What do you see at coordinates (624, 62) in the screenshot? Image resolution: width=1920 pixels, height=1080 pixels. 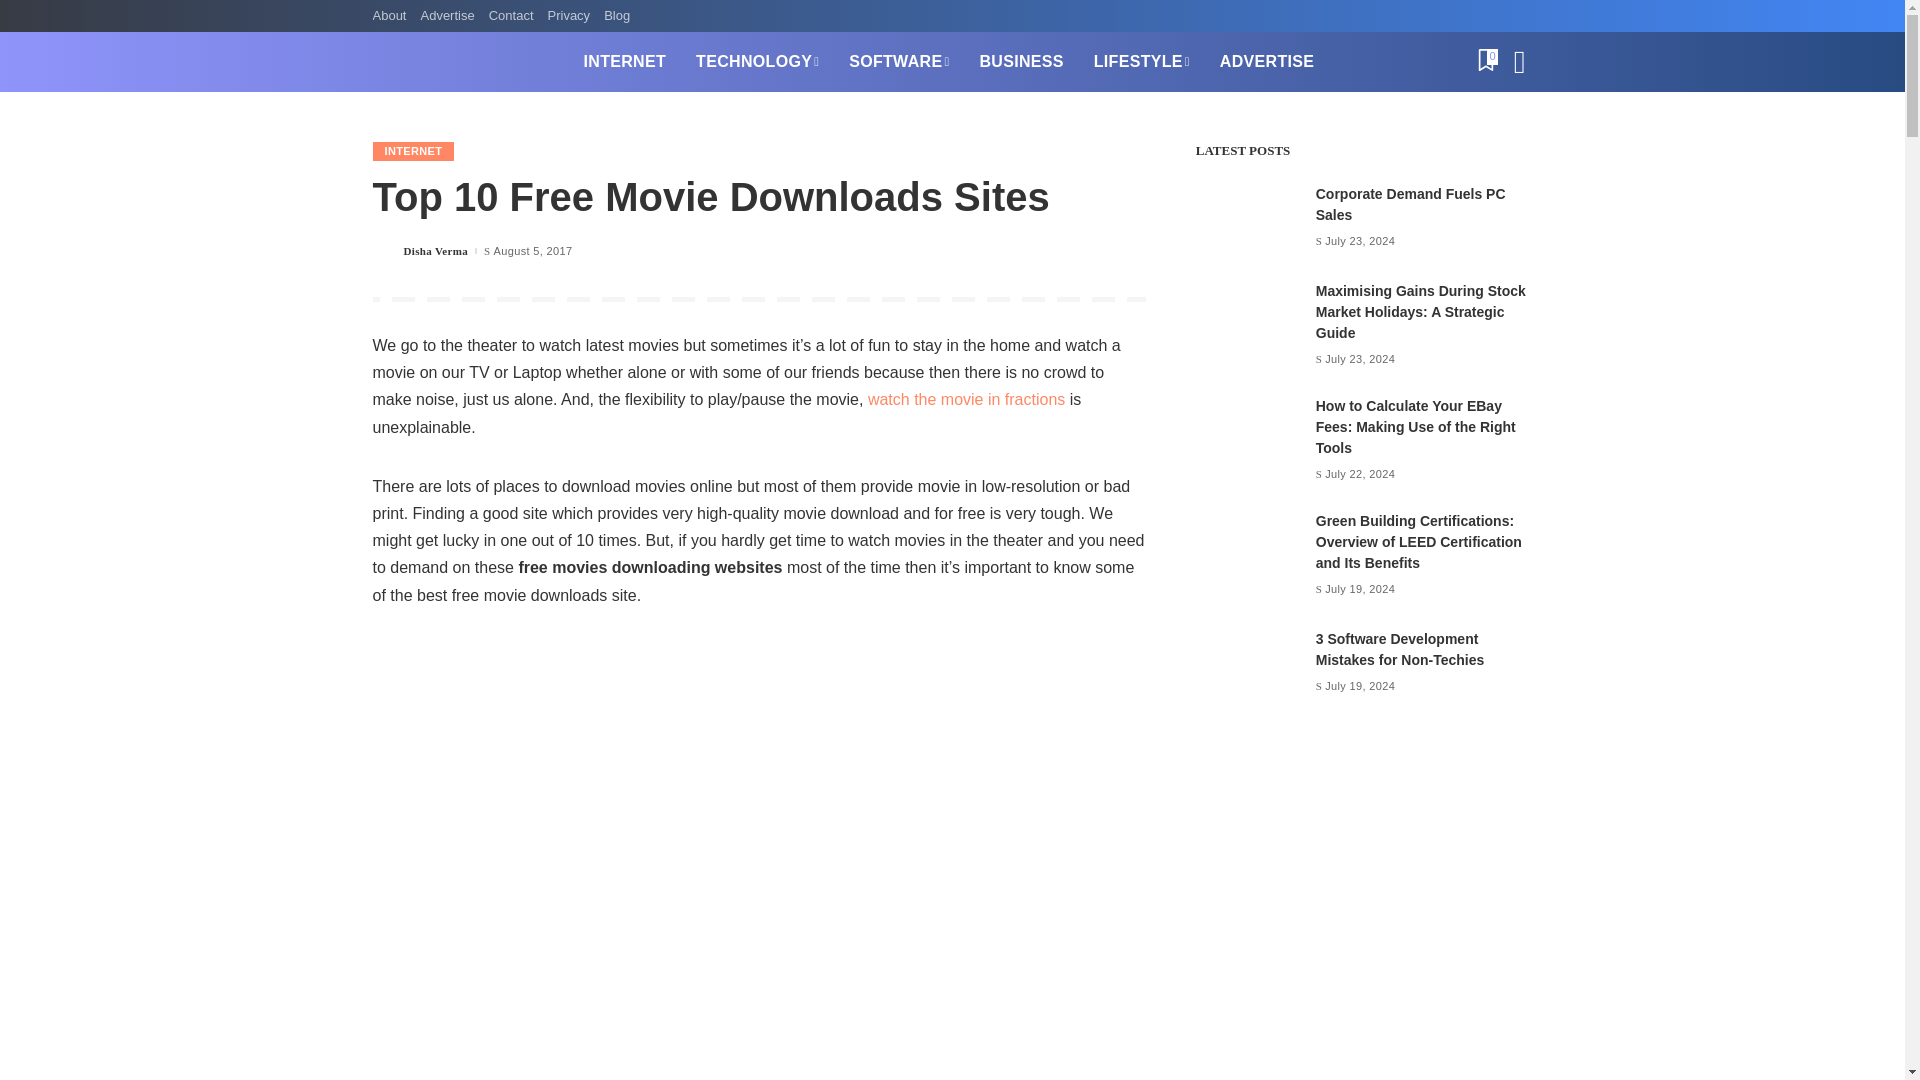 I see `INTERNET` at bounding box center [624, 62].